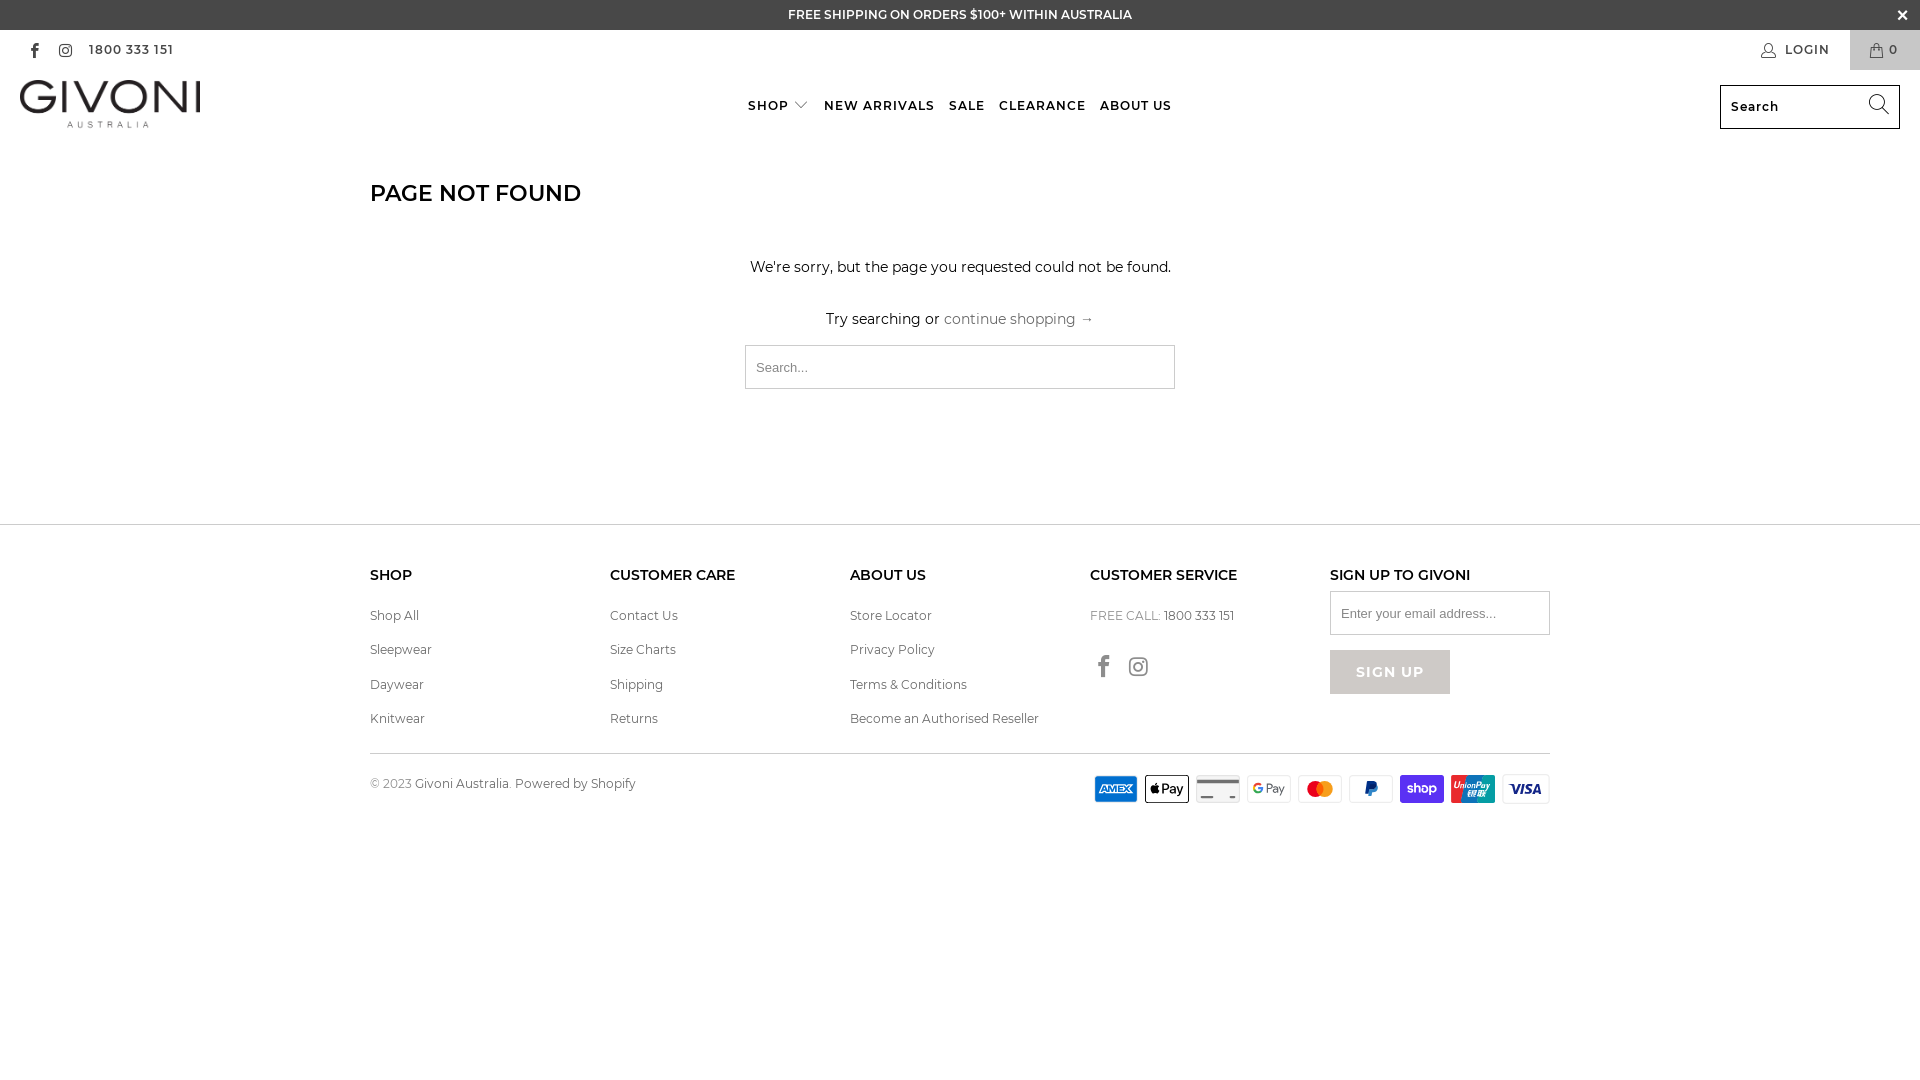  I want to click on Store Locator, so click(891, 616).